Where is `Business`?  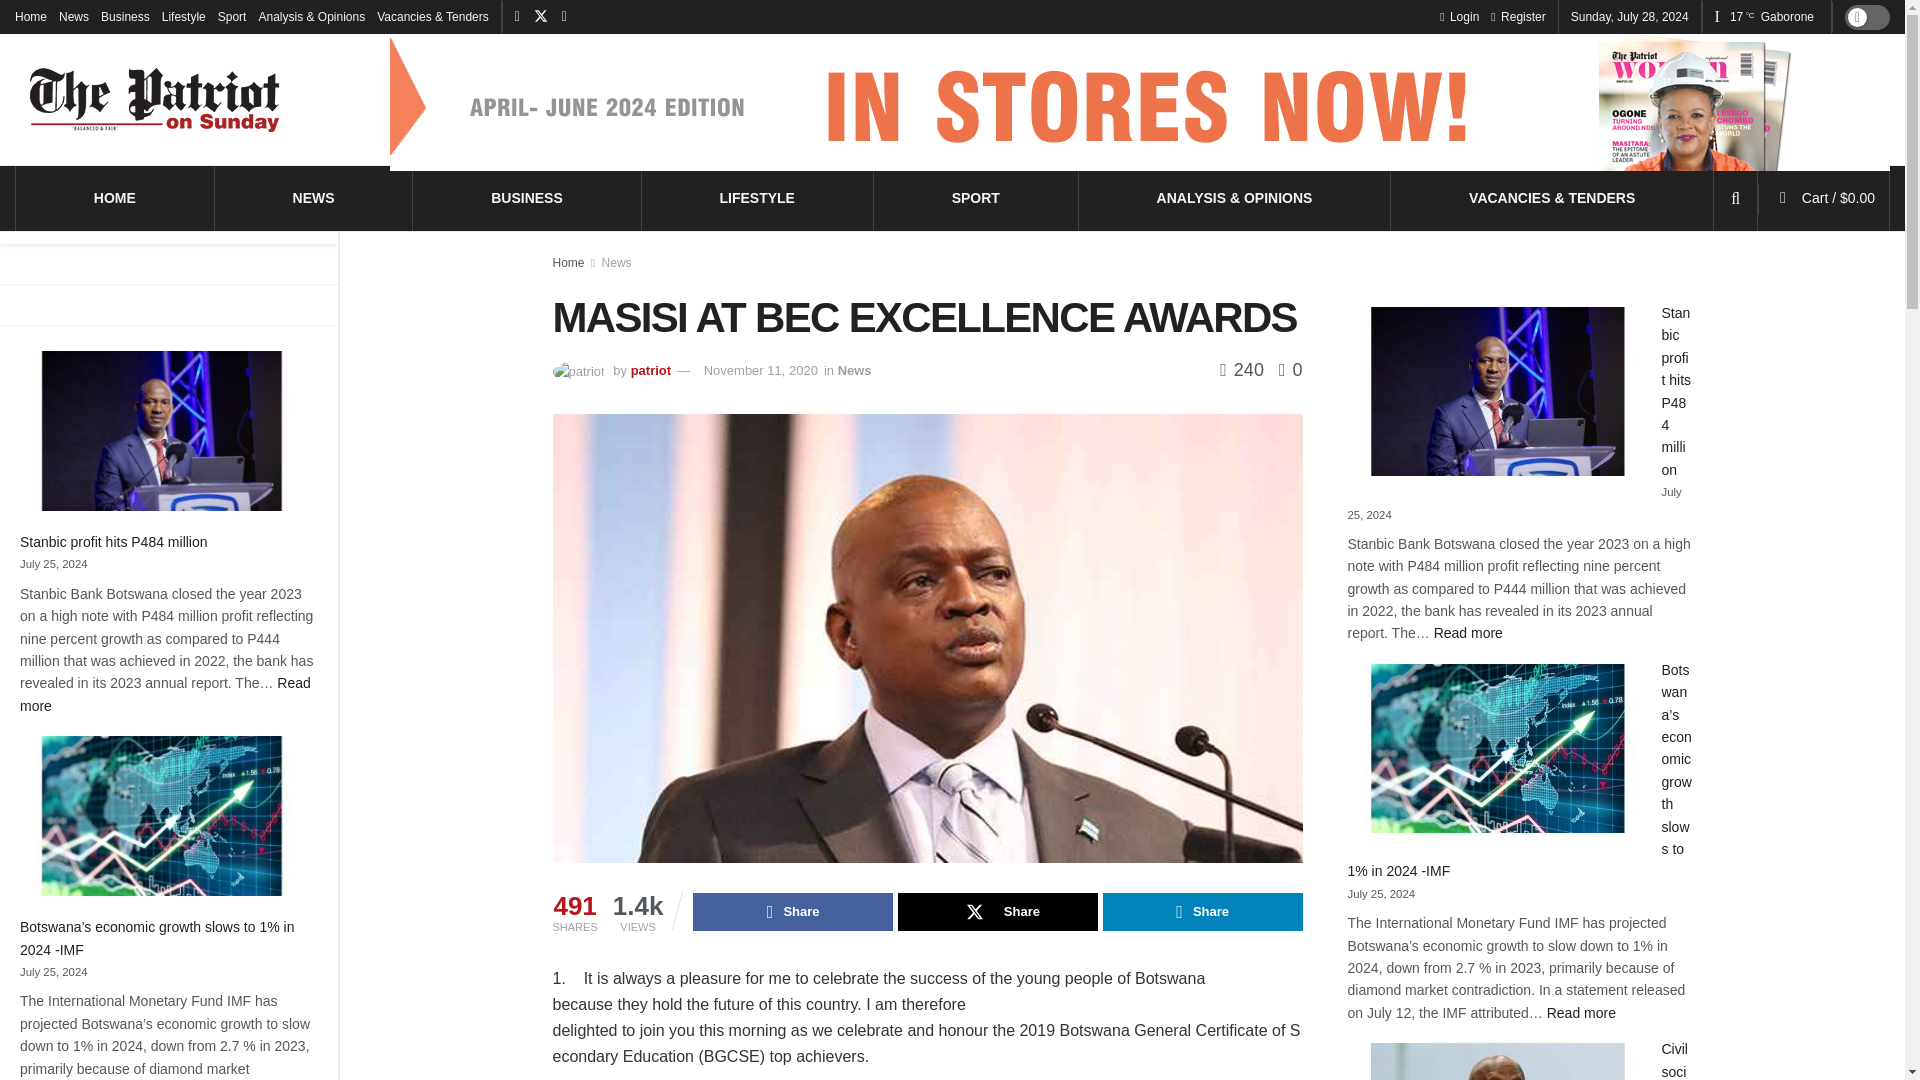
Business is located at coordinates (976, 197).